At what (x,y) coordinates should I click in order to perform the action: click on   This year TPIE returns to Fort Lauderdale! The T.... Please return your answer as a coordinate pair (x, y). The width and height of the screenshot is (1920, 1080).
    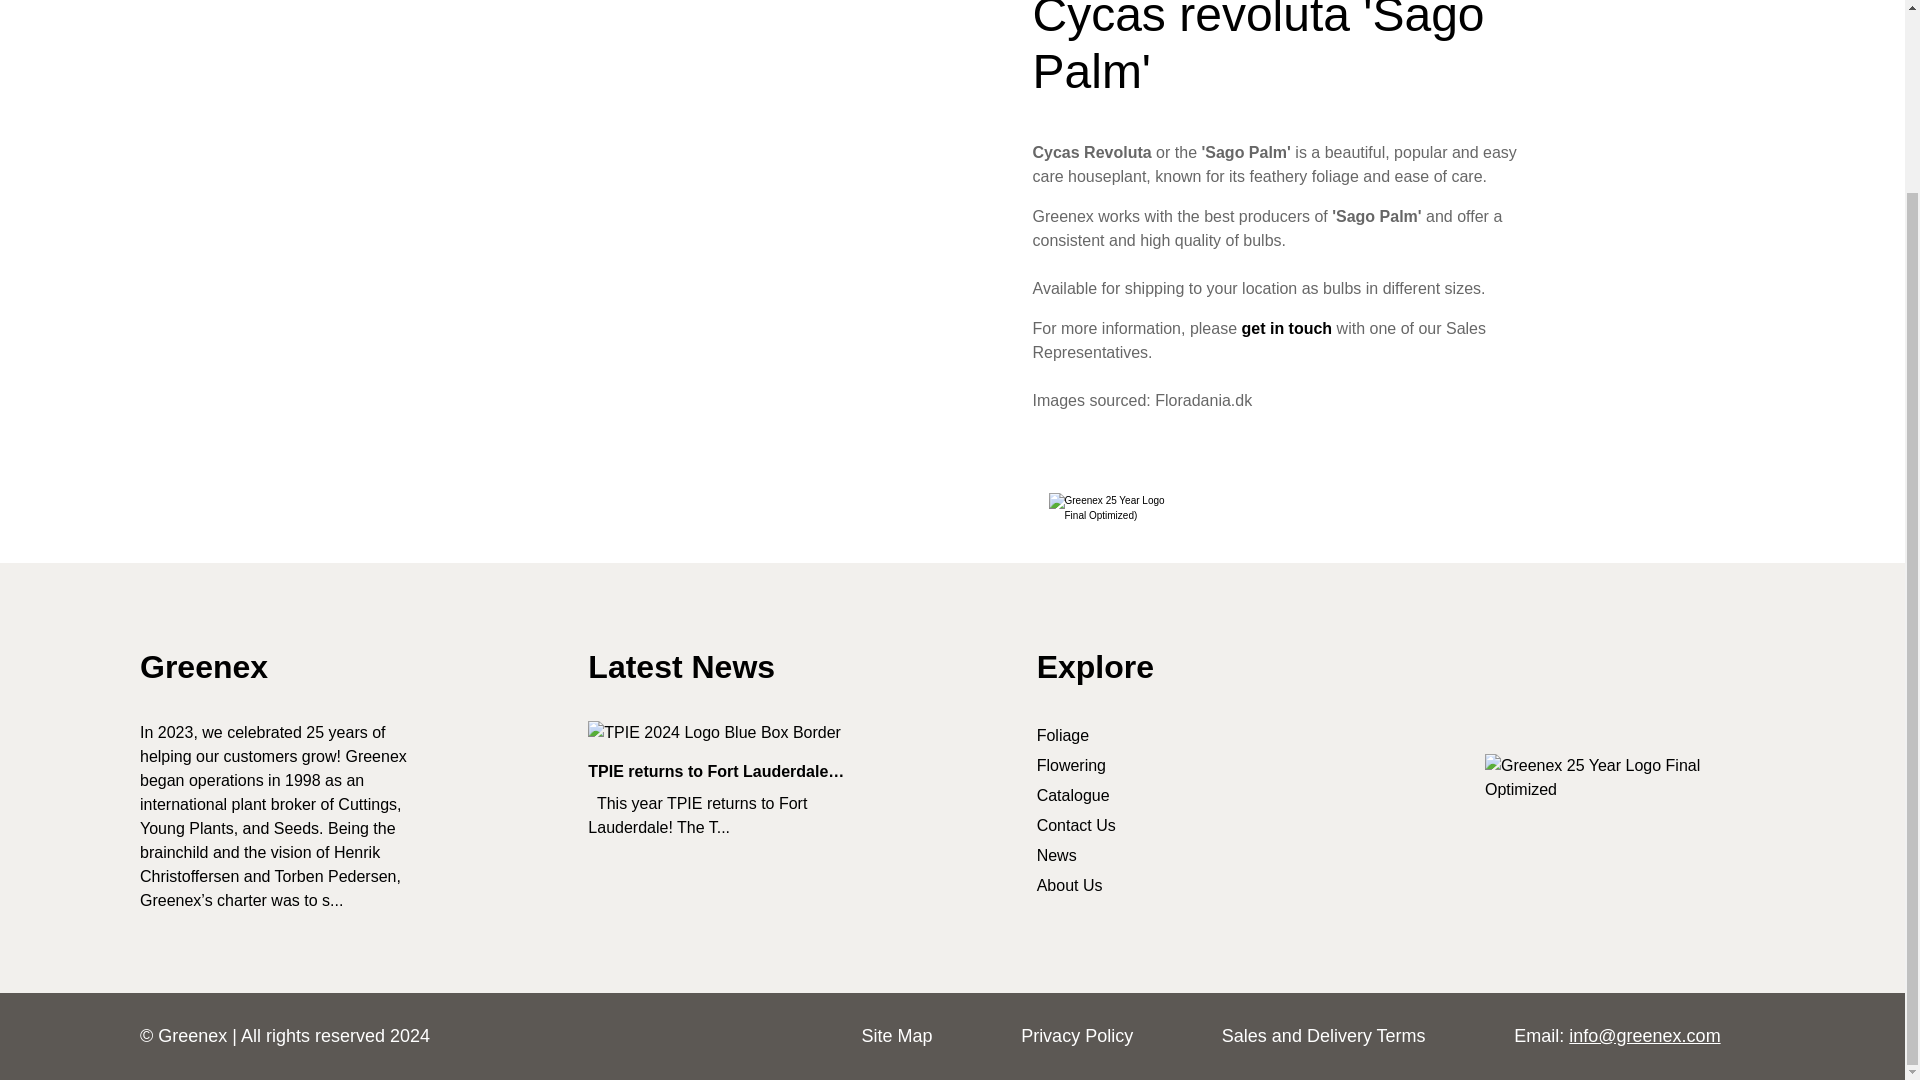
    Looking at the image, I should click on (727, 816).